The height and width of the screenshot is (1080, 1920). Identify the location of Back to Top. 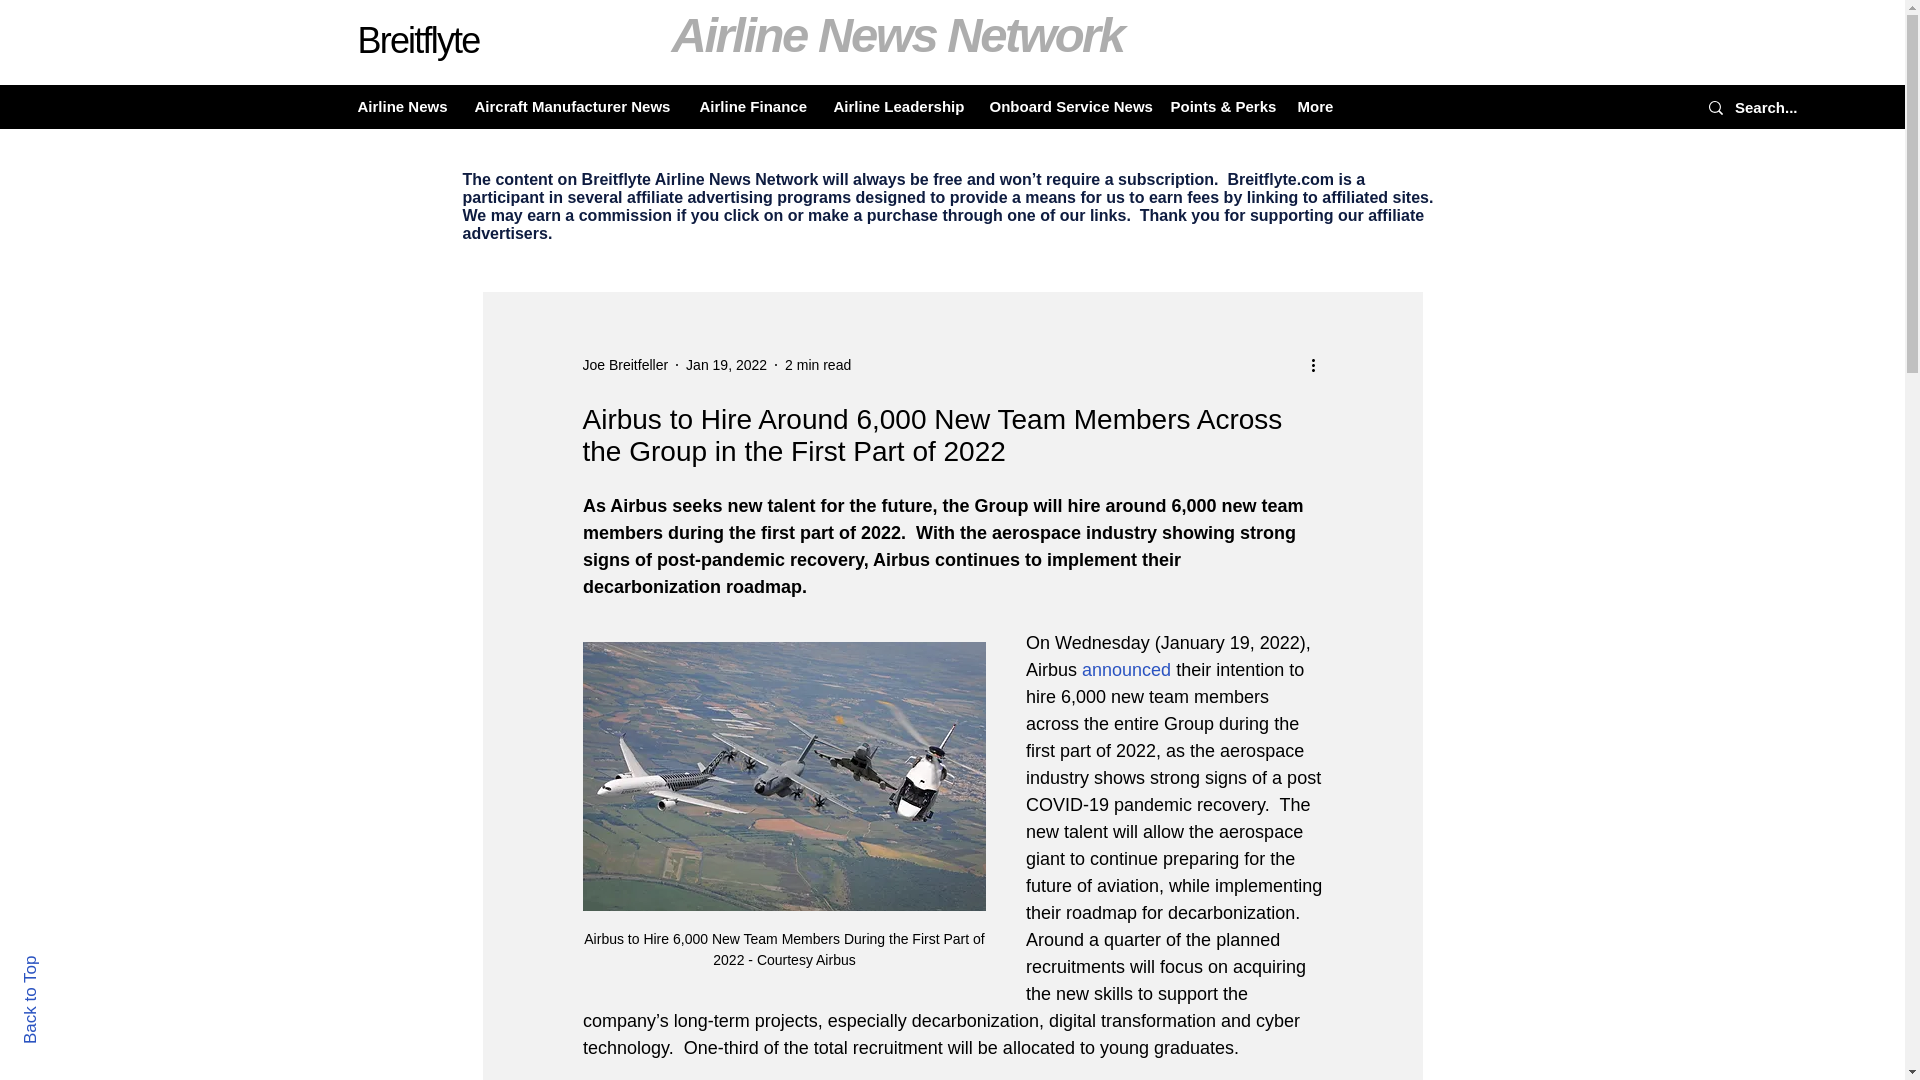
(65, 964).